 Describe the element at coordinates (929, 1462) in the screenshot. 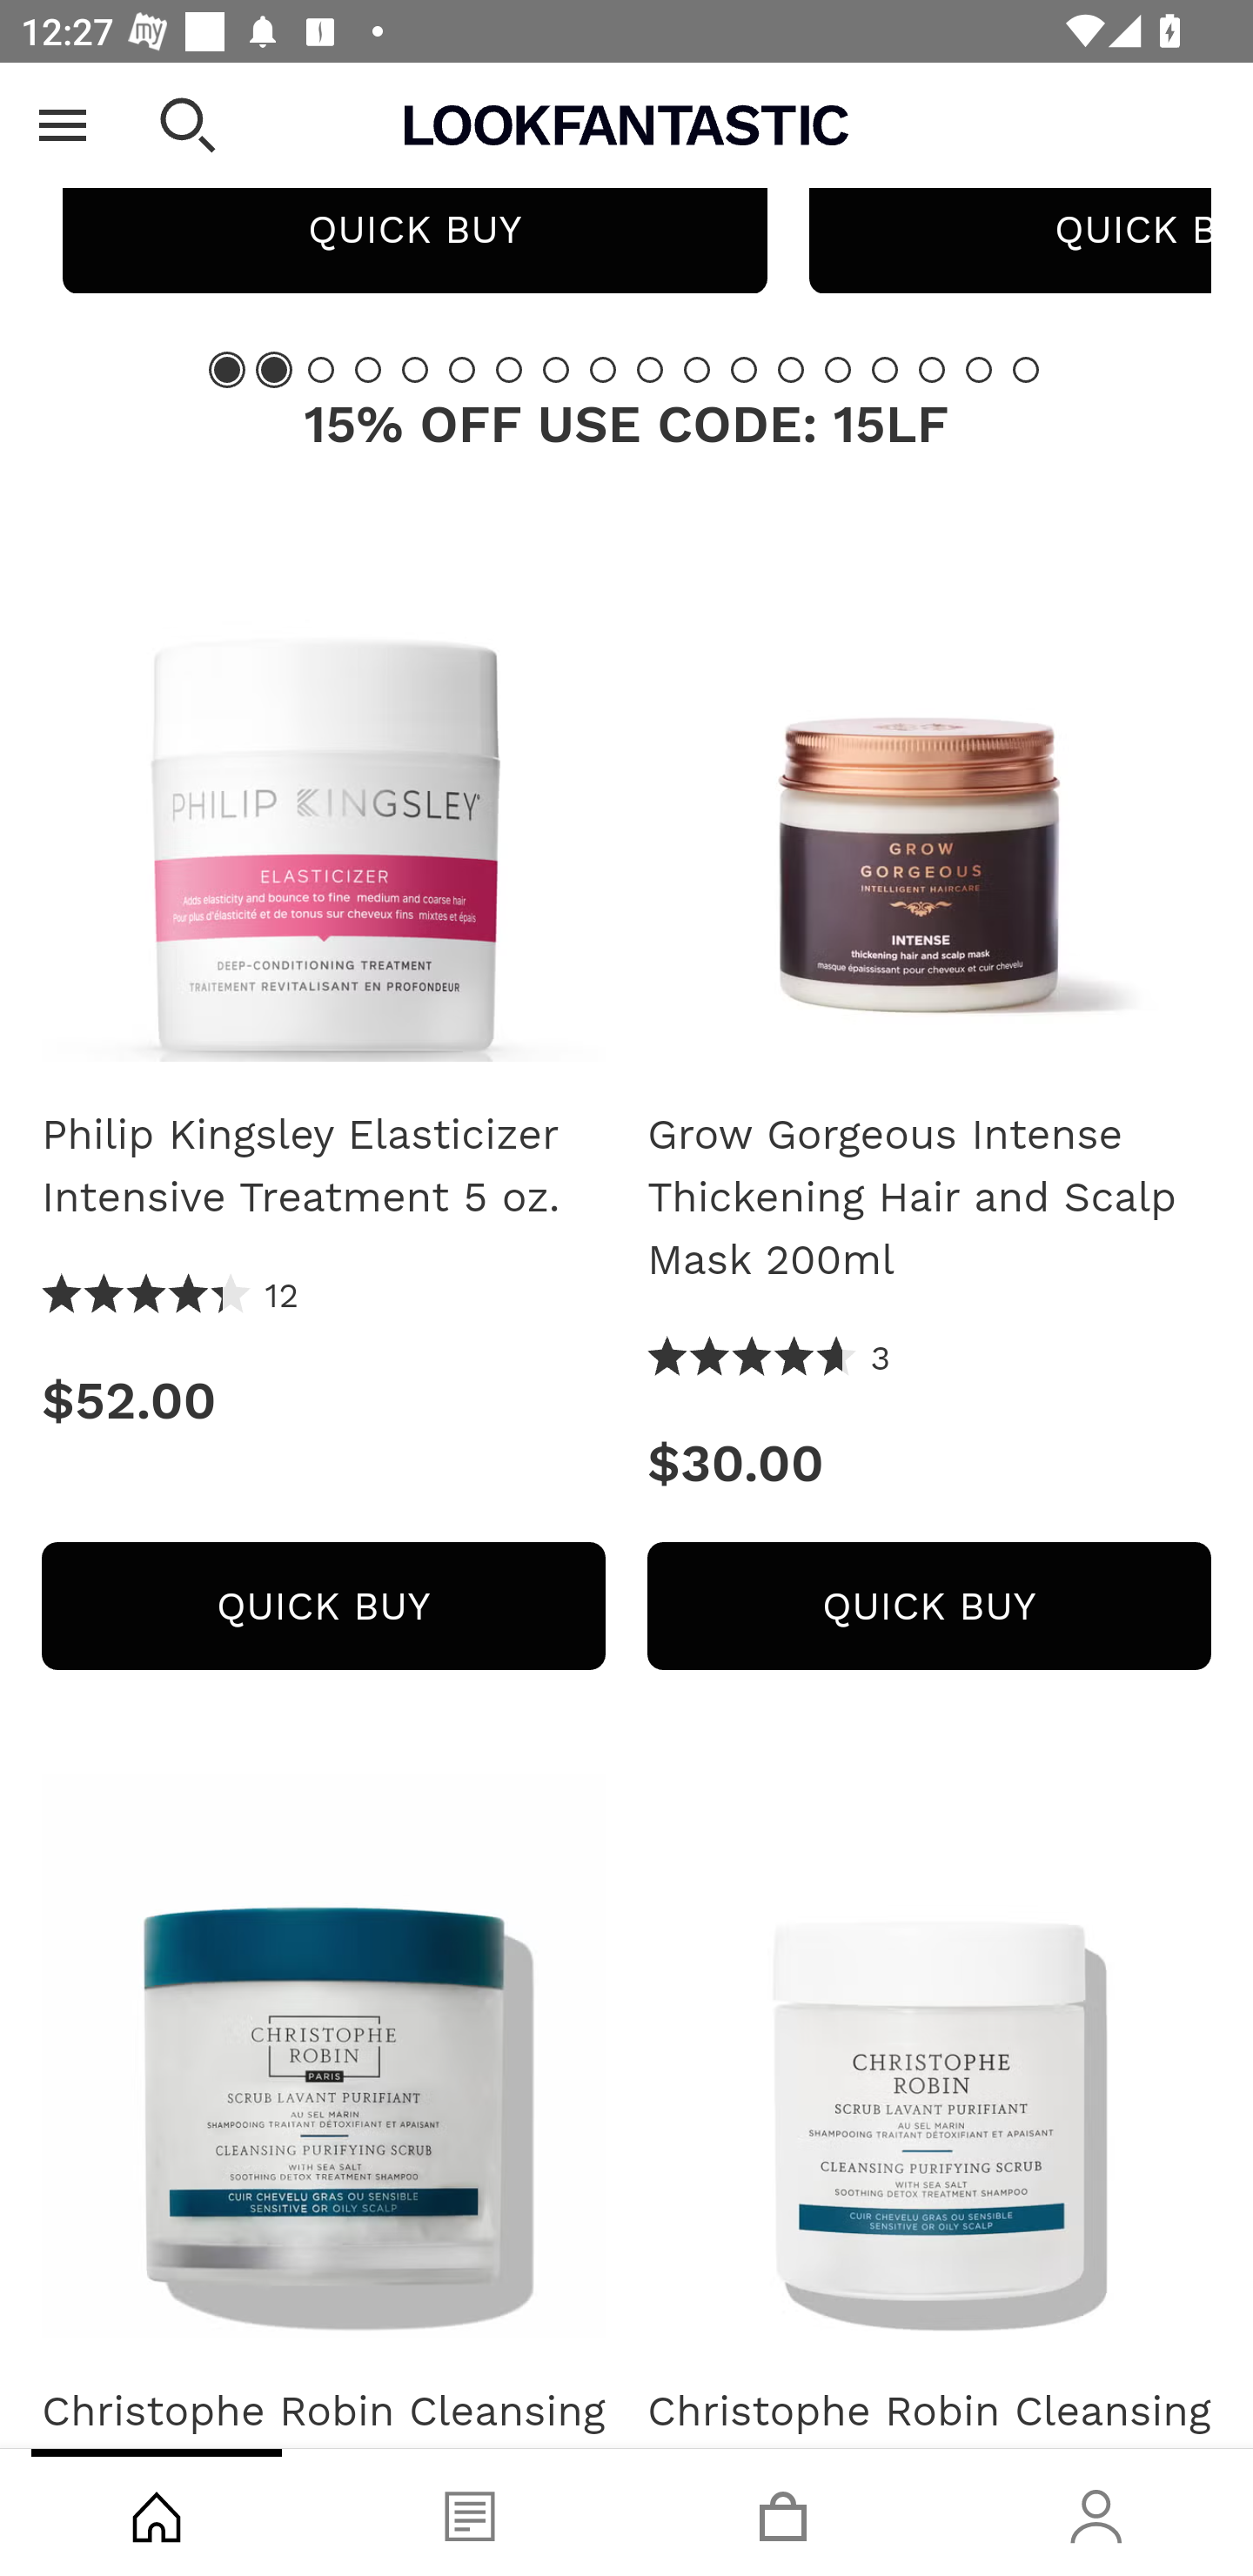

I see `Price: $30.00` at that location.